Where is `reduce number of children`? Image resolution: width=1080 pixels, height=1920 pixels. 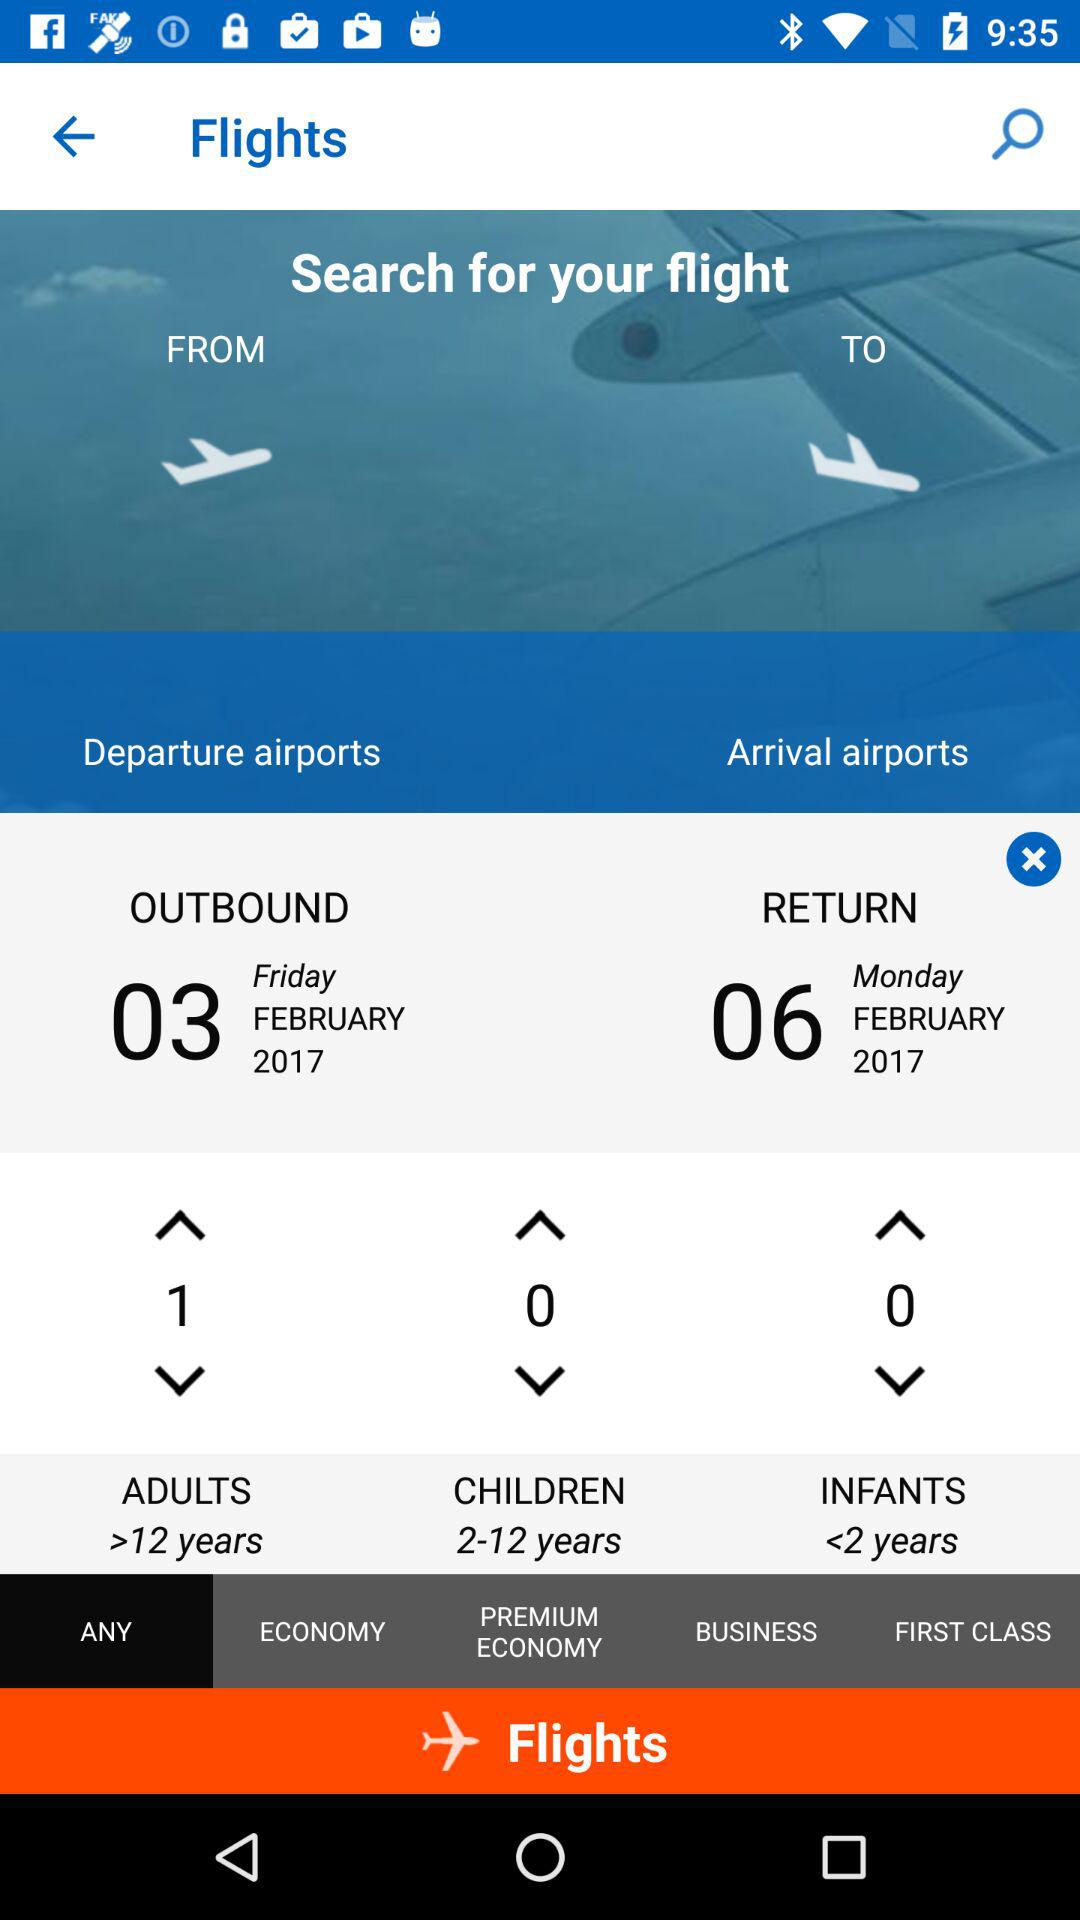 reduce number of children is located at coordinates (540, 1380).